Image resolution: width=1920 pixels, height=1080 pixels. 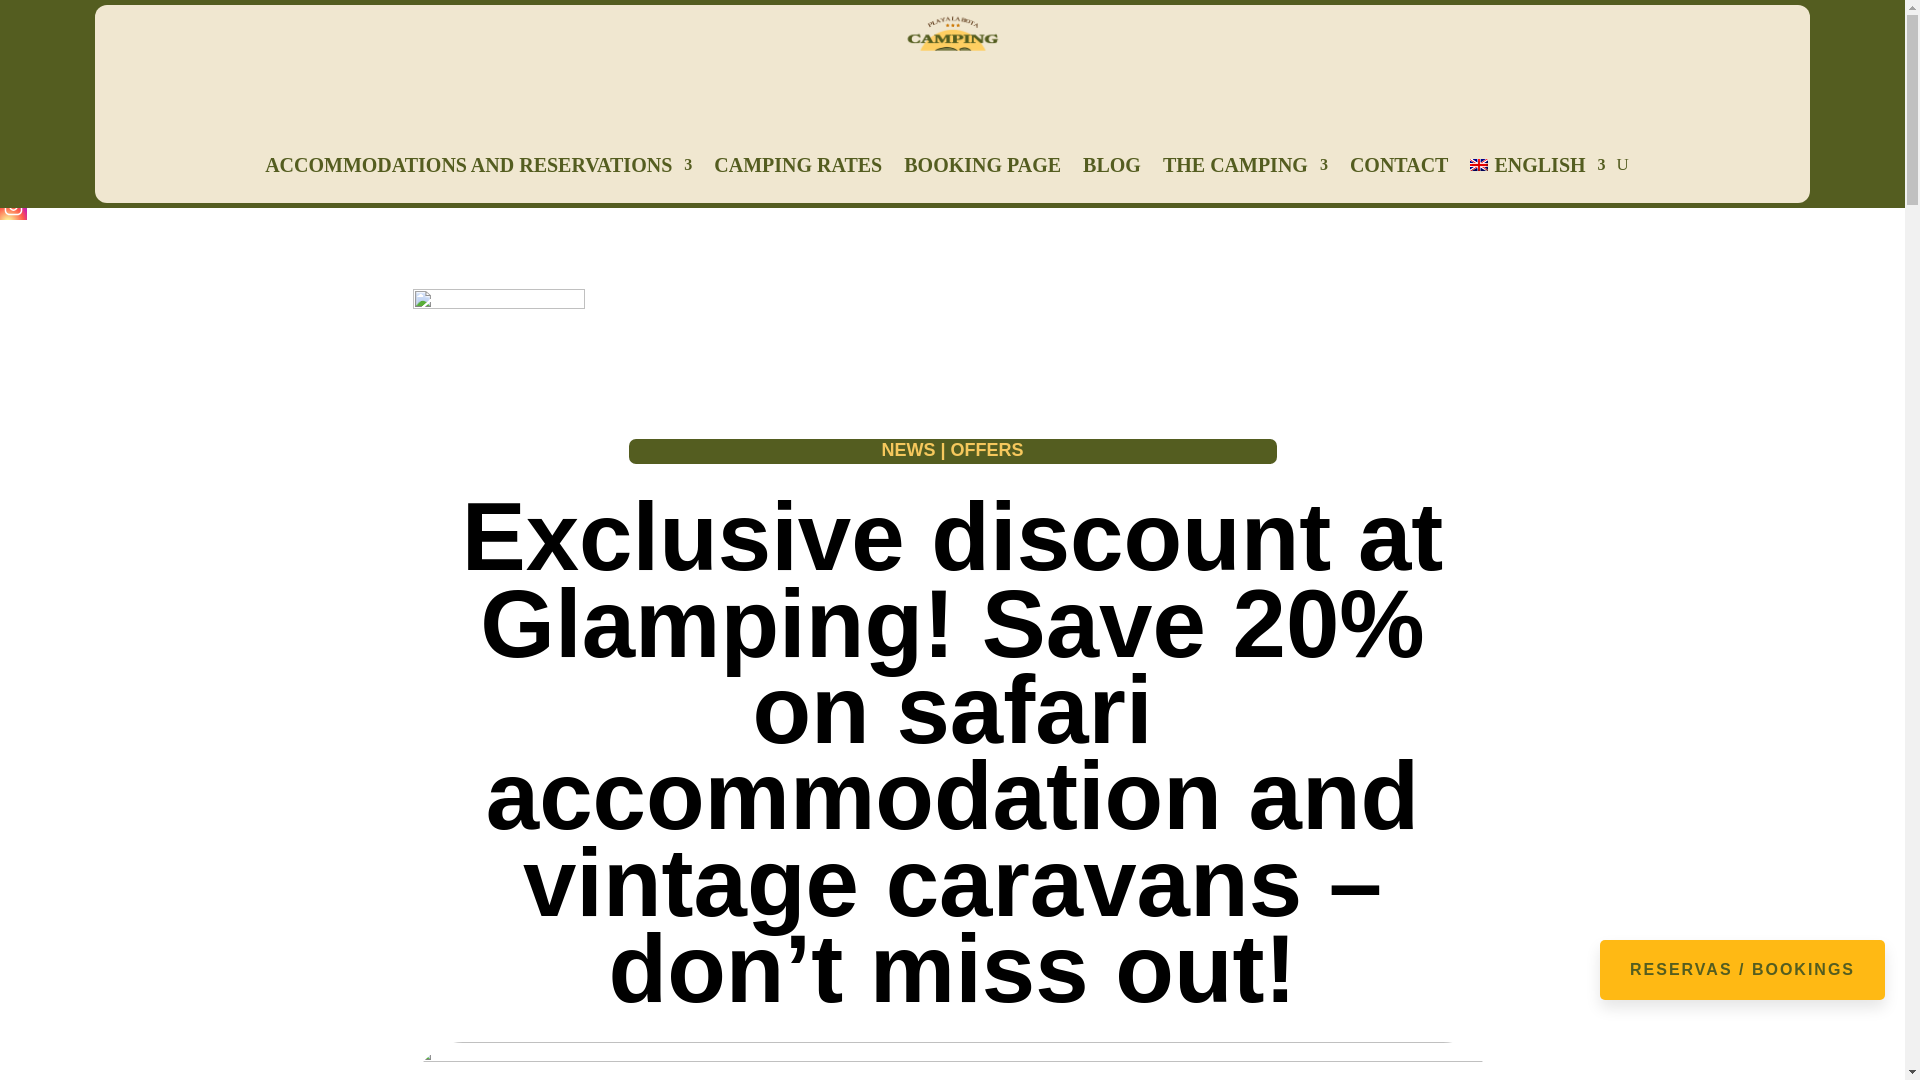 What do you see at coordinates (1538, 165) in the screenshot?
I see `ENGLISH` at bounding box center [1538, 165].